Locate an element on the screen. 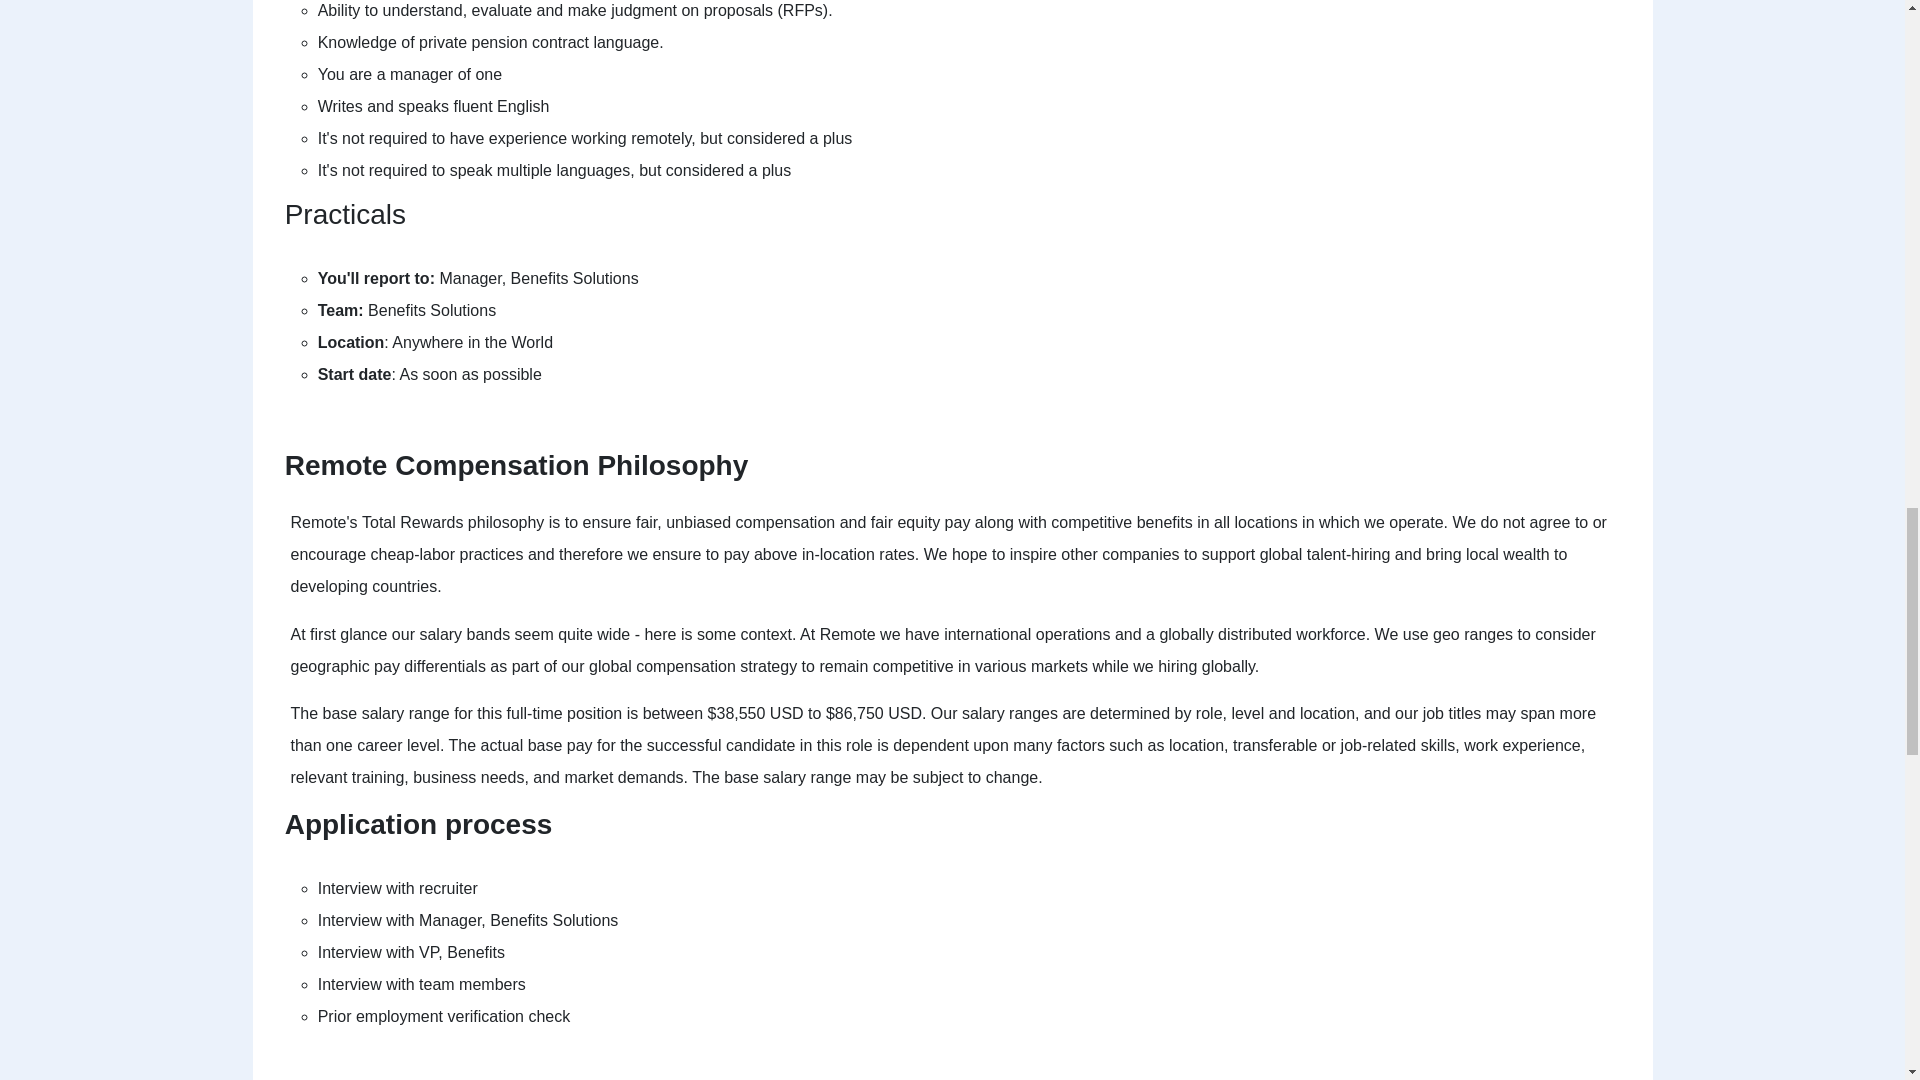 The image size is (1920, 1080). Prior employment verification check is located at coordinates (444, 1016).